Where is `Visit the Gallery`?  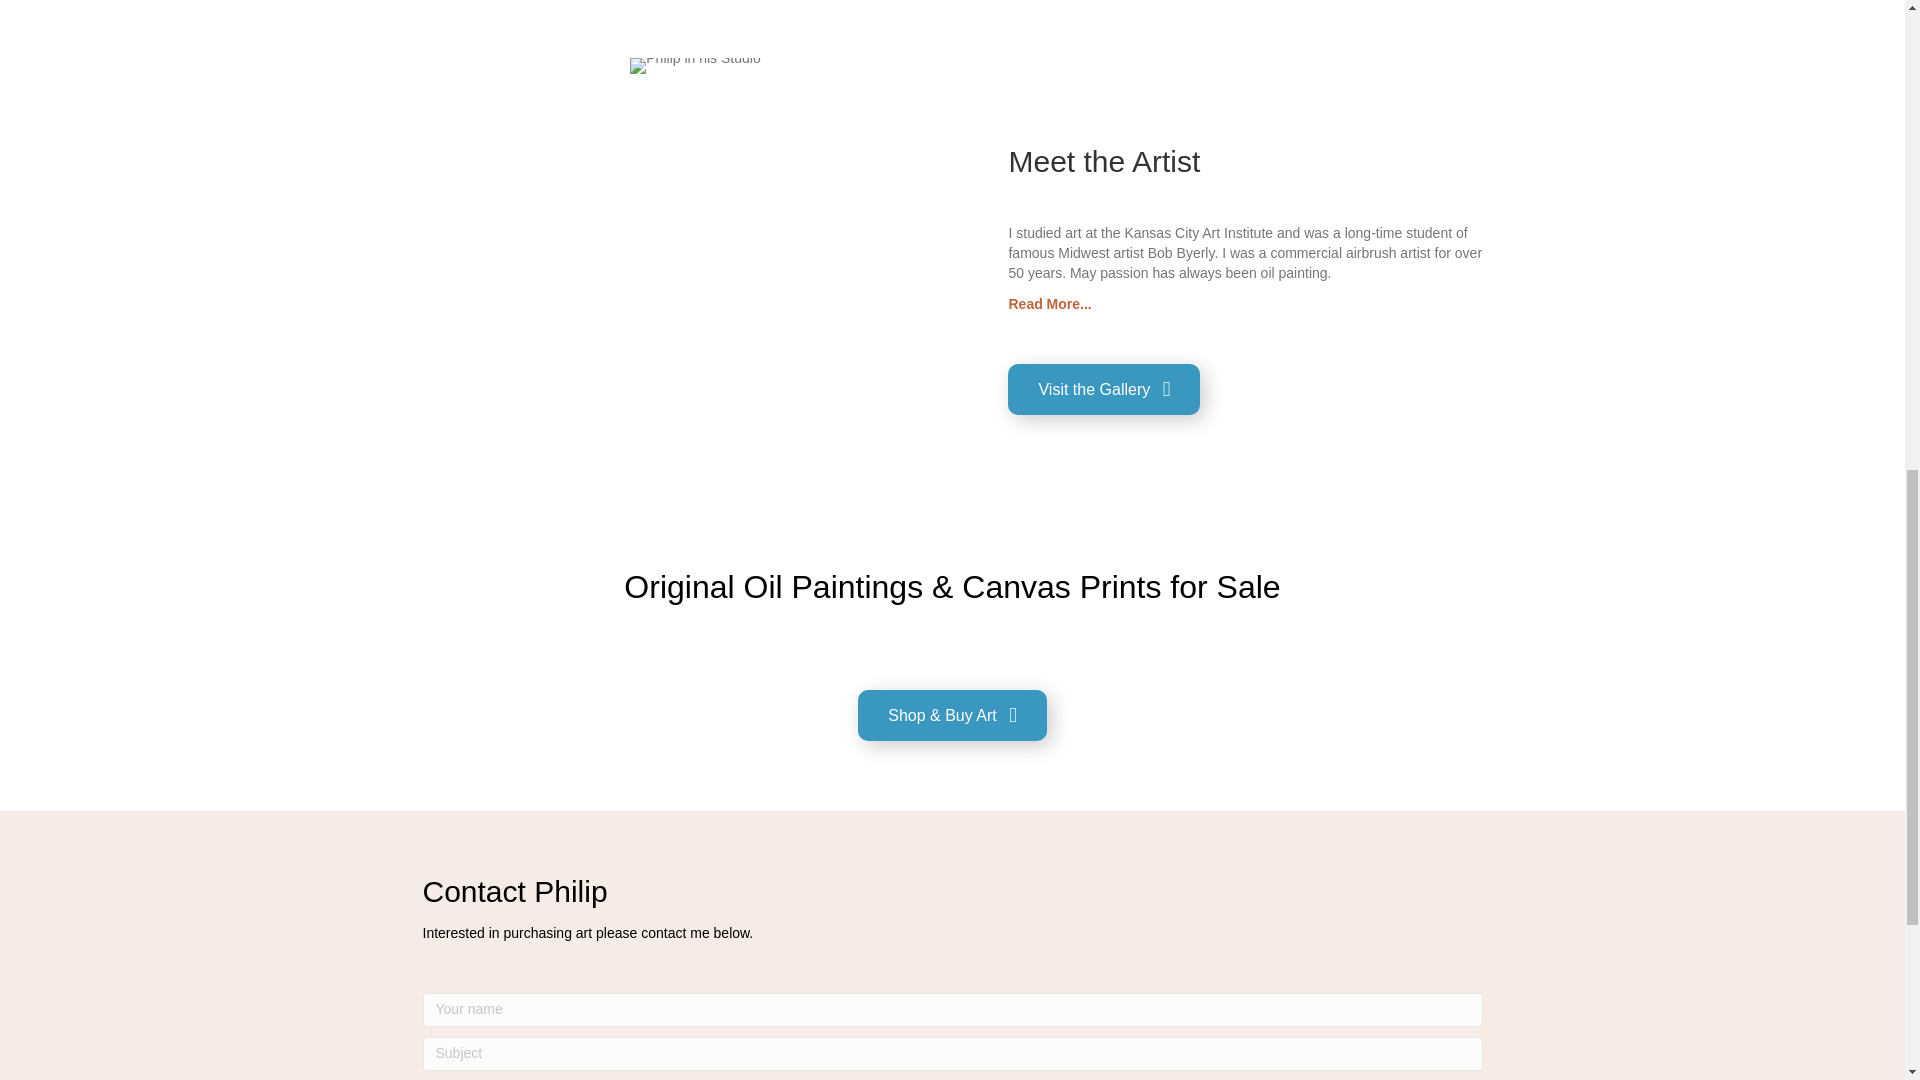
Visit the Gallery is located at coordinates (1104, 388).